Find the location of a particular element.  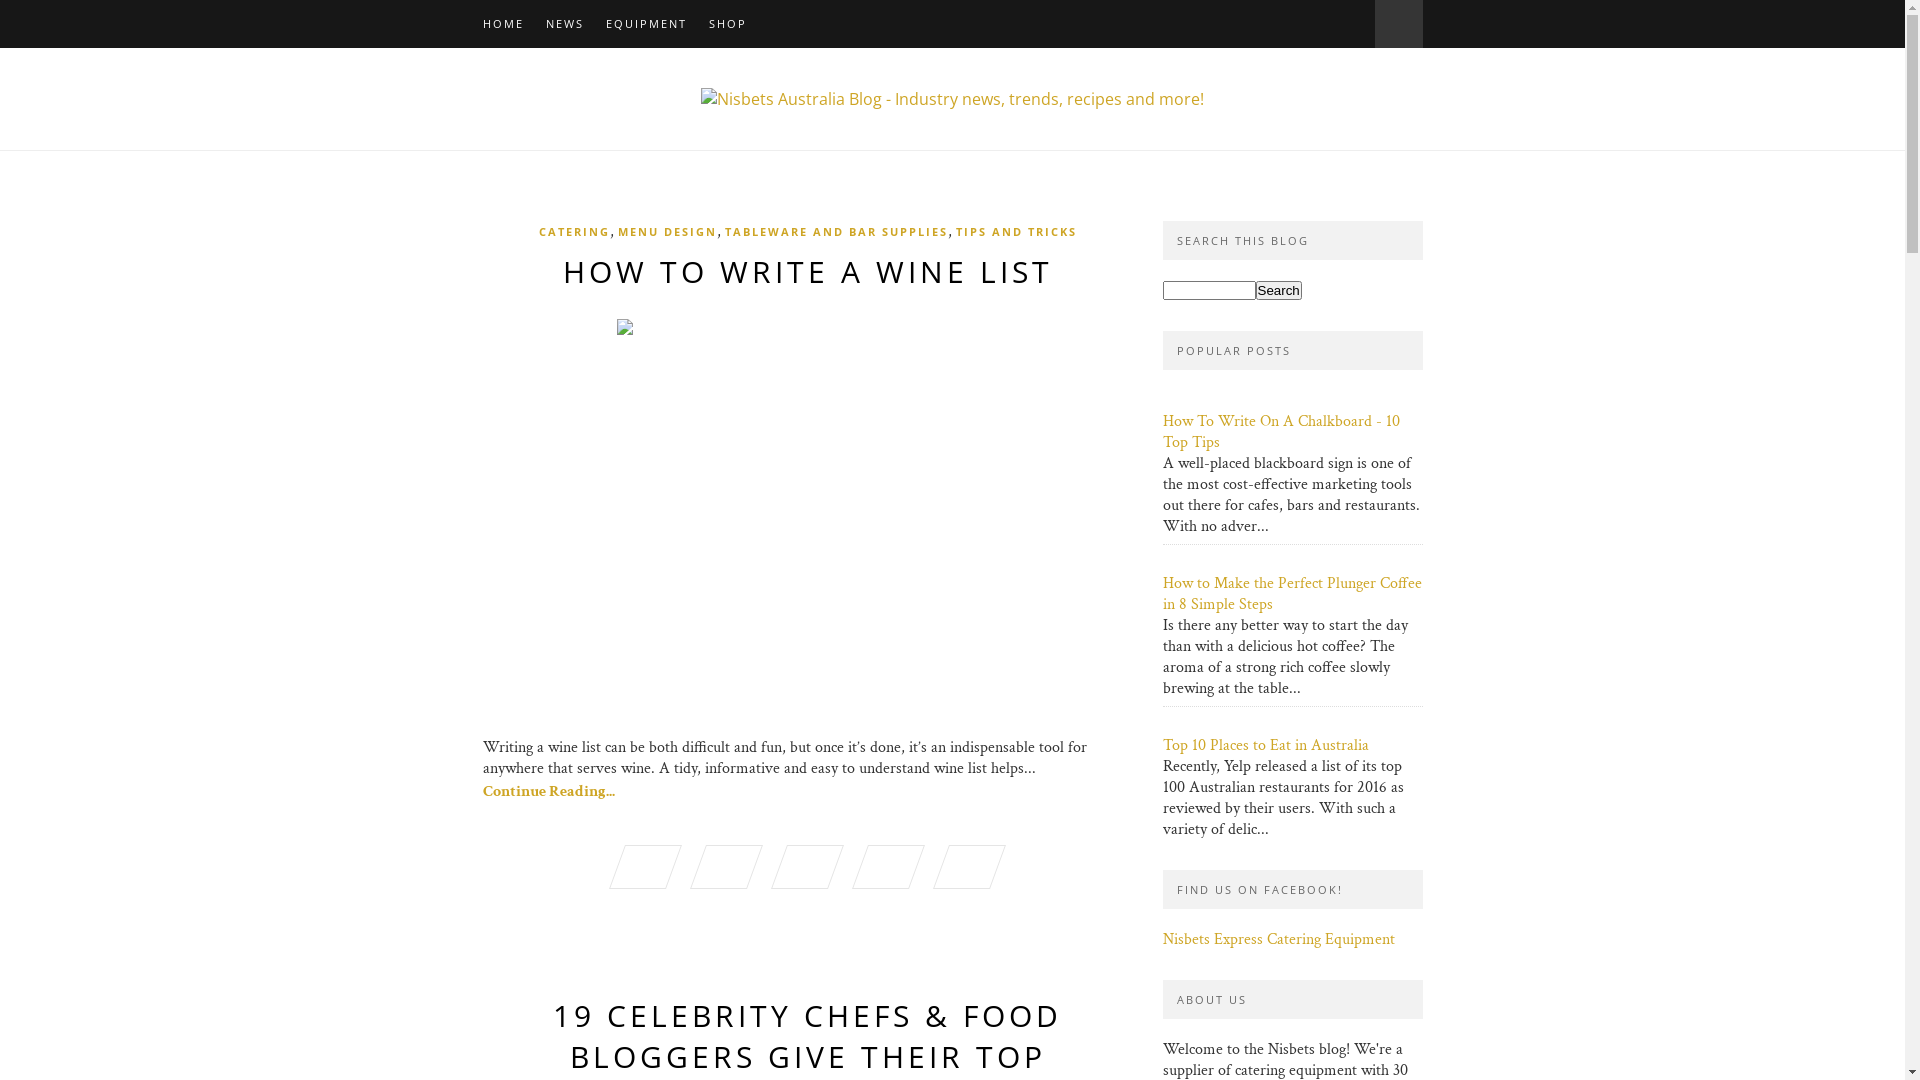

SHOP is located at coordinates (727, 24).